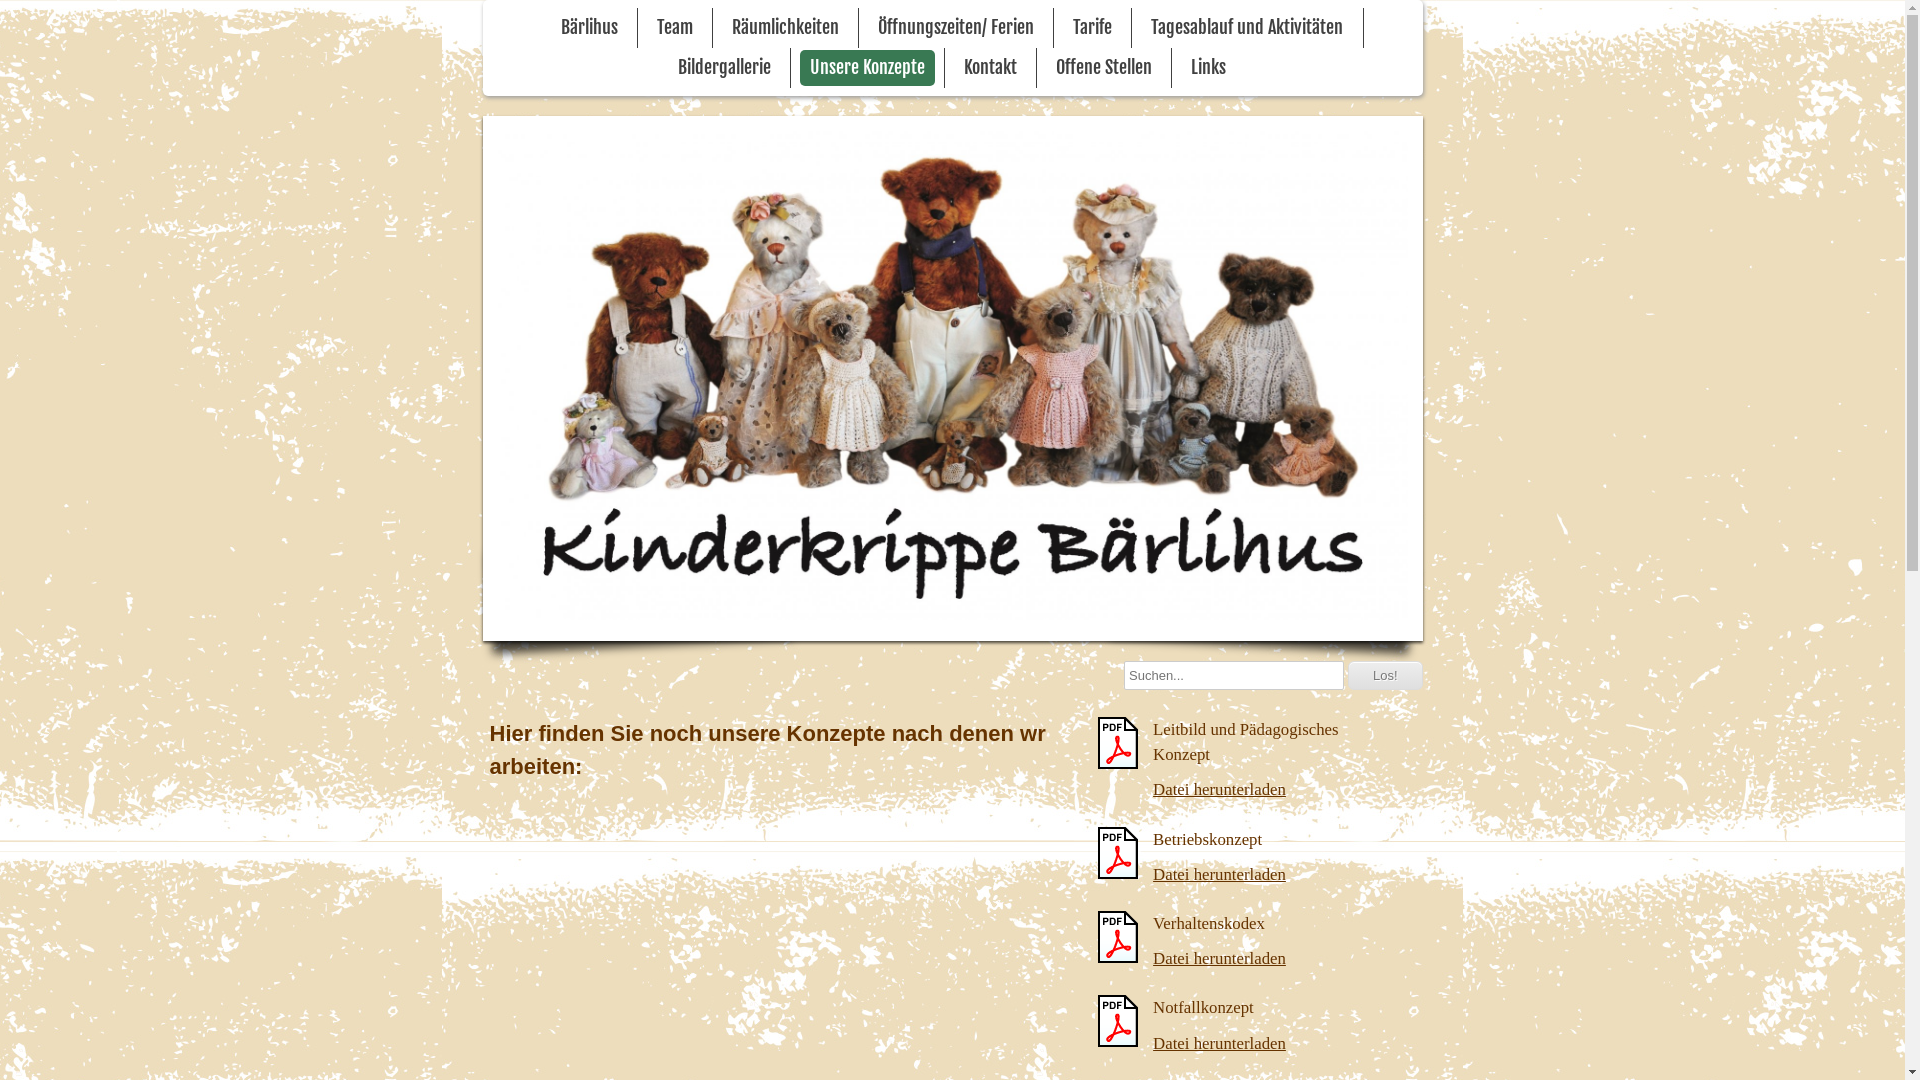 The height and width of the screenshot is (1080, 1920). Describe the element at coordinates (868, 68) in the screenshot. I see `Unsere Konzepte` at that location.